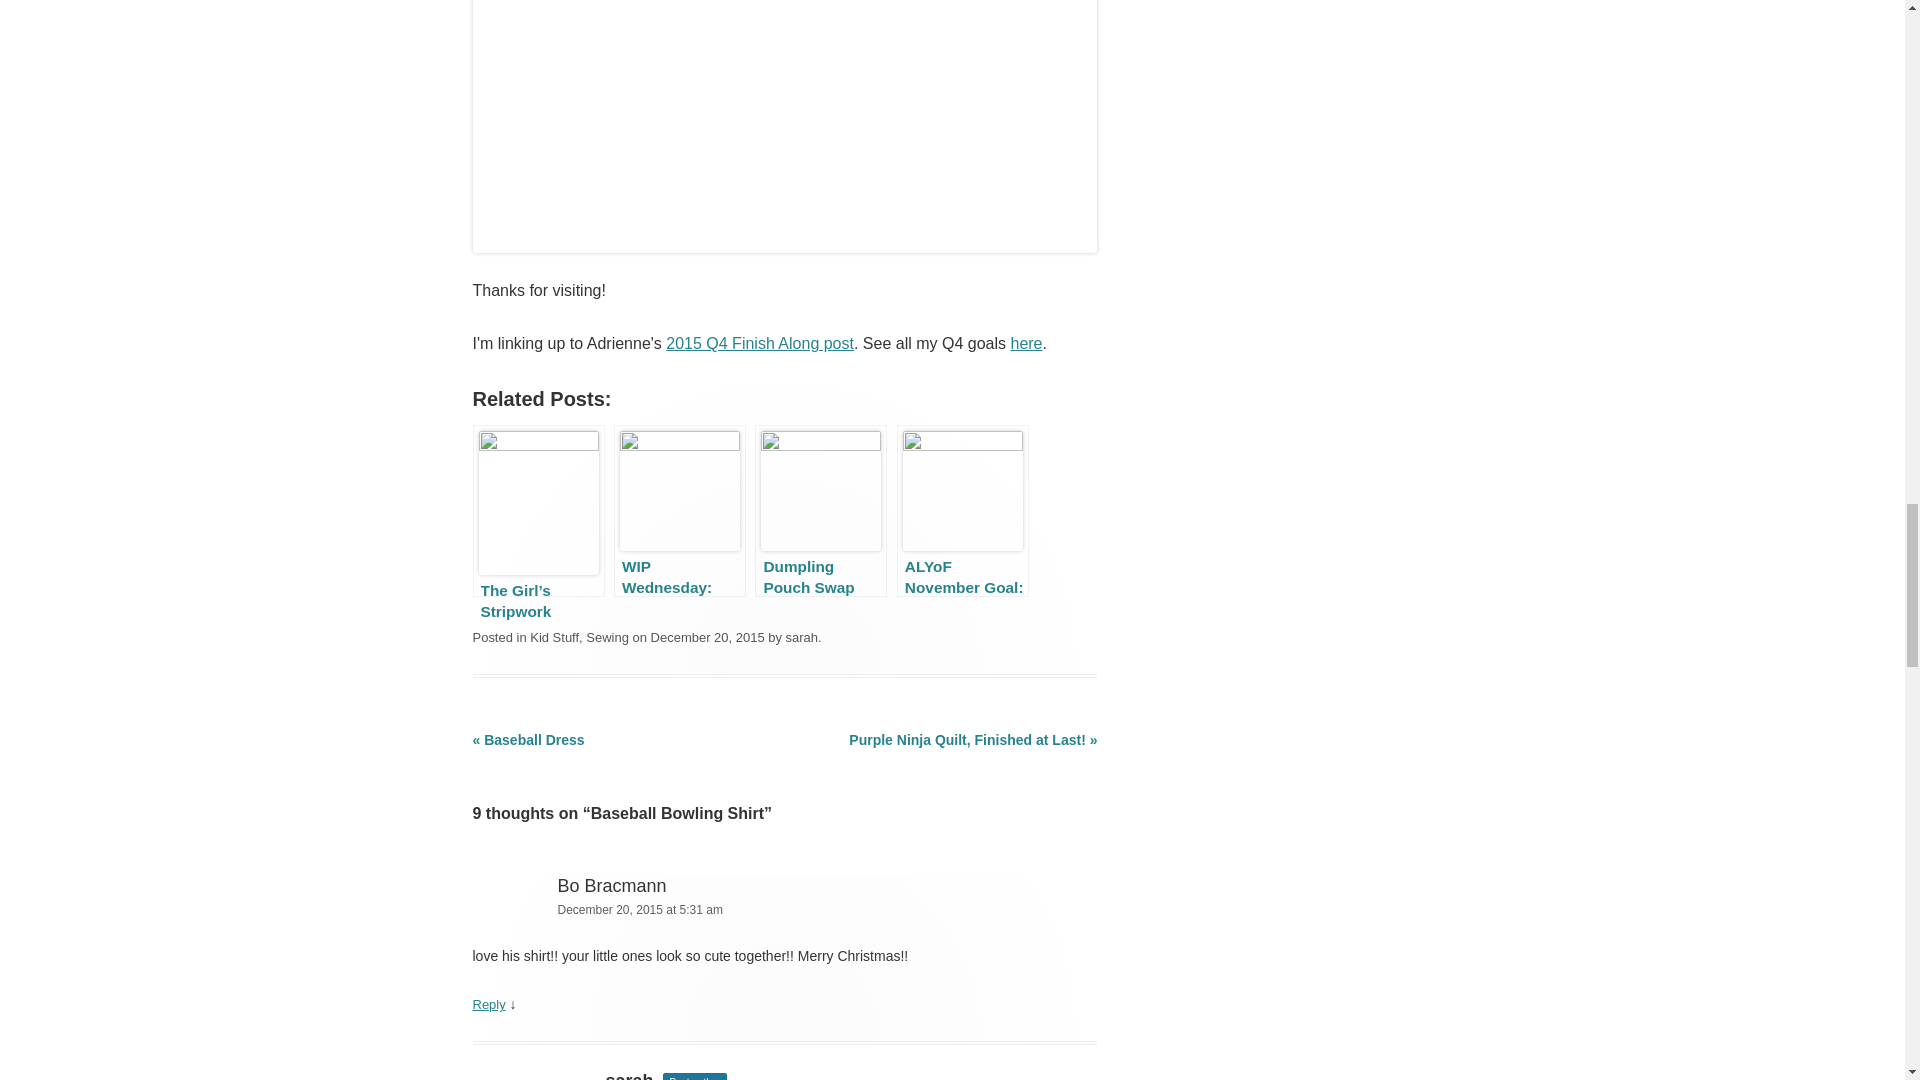 The width and height of the screenshot is (1920, 1080). What do you see at coordinates (607, 636) in the screenshot?
I see `Sewing` at bounding box center [607, 636].